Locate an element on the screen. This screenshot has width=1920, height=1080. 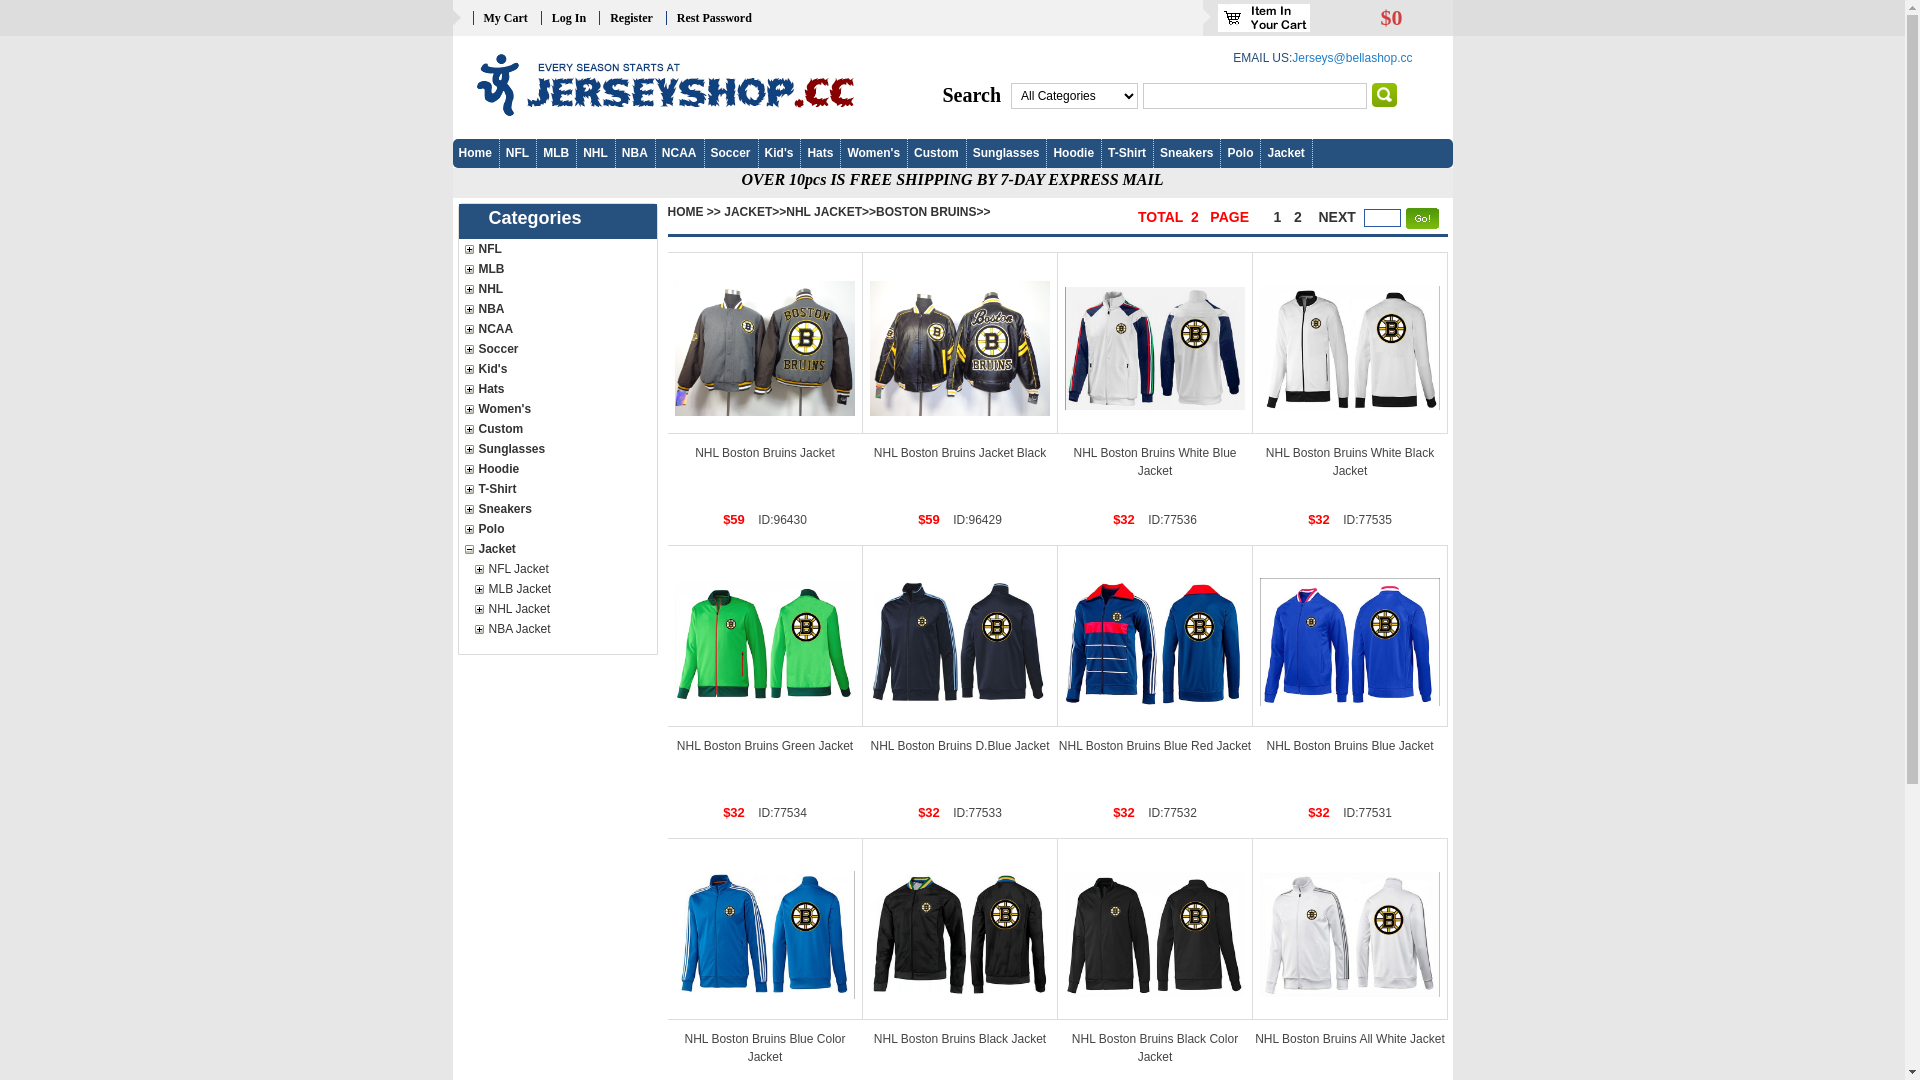
Hoodie is located at coordinates (557, 469).